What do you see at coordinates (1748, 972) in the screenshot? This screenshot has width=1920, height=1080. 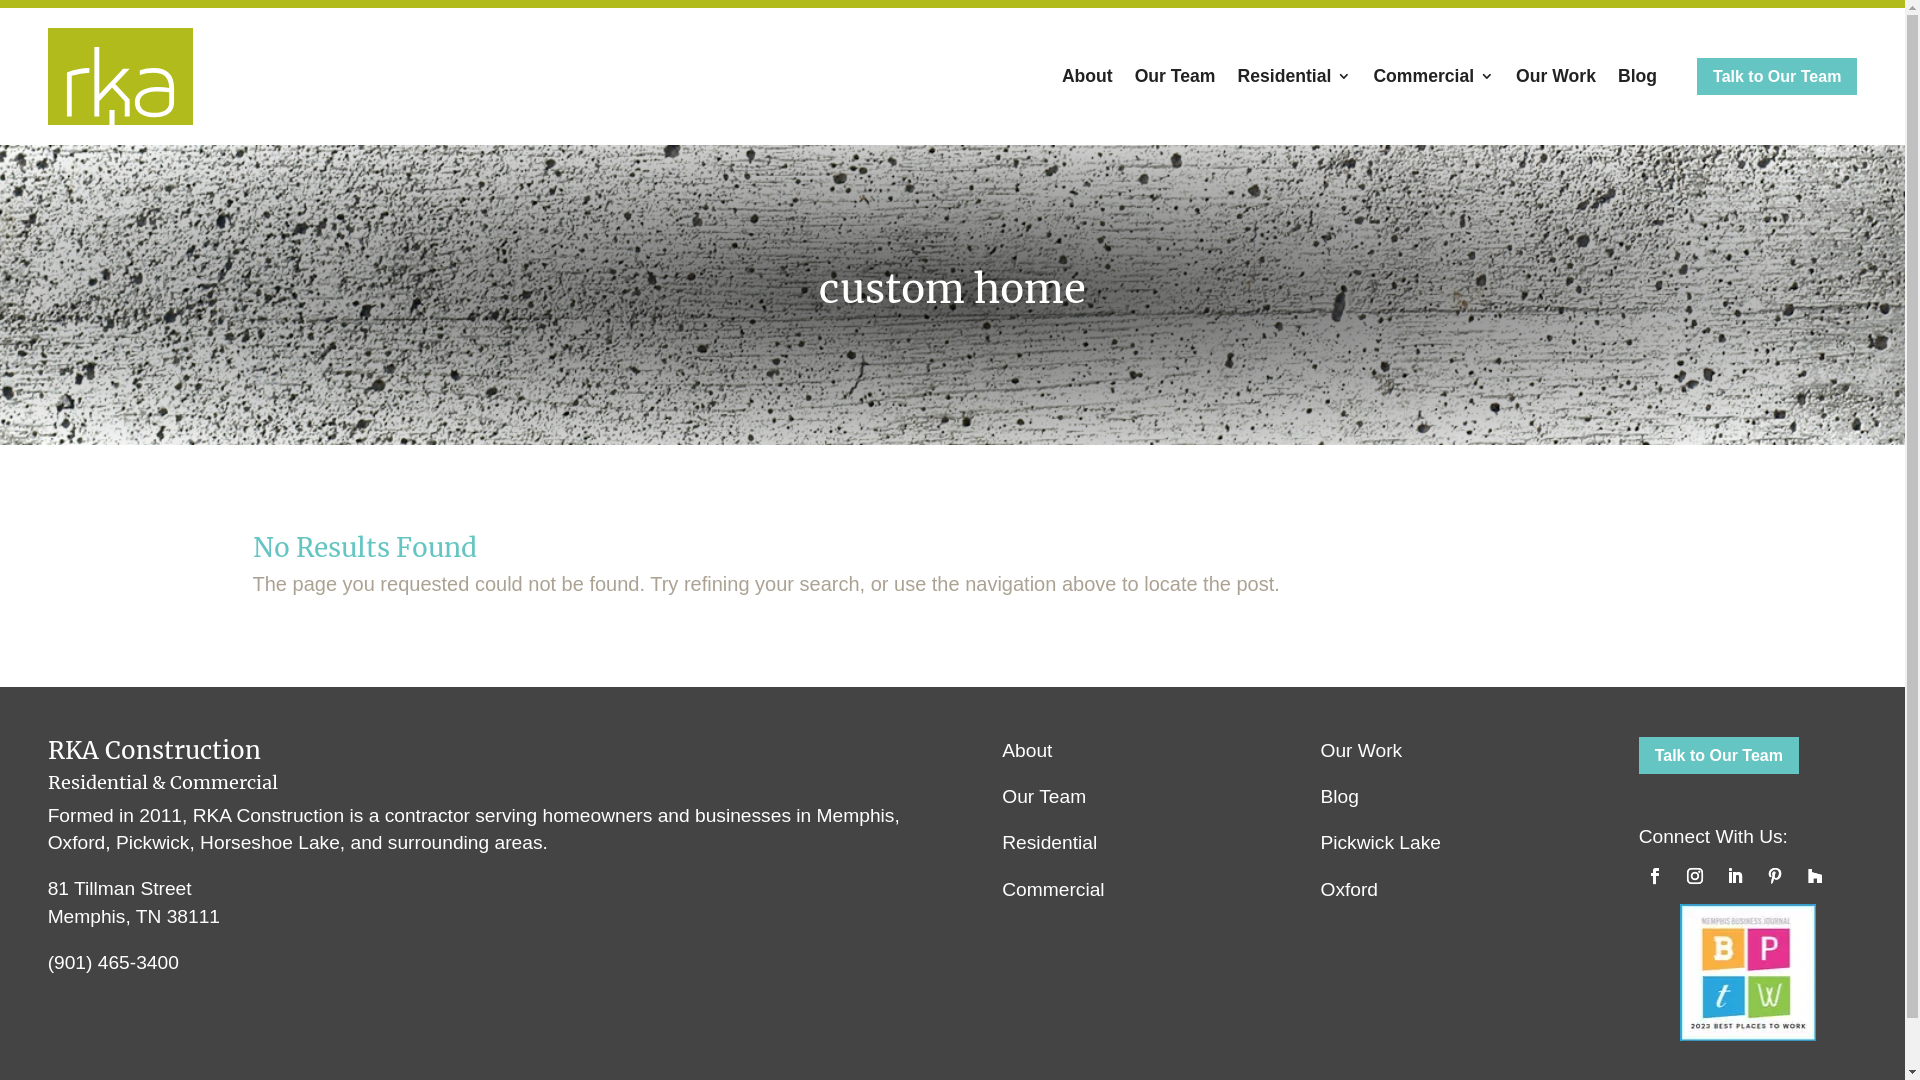 I see `2023 Best Places to Work Logo` at bounding box center [1748, 972].